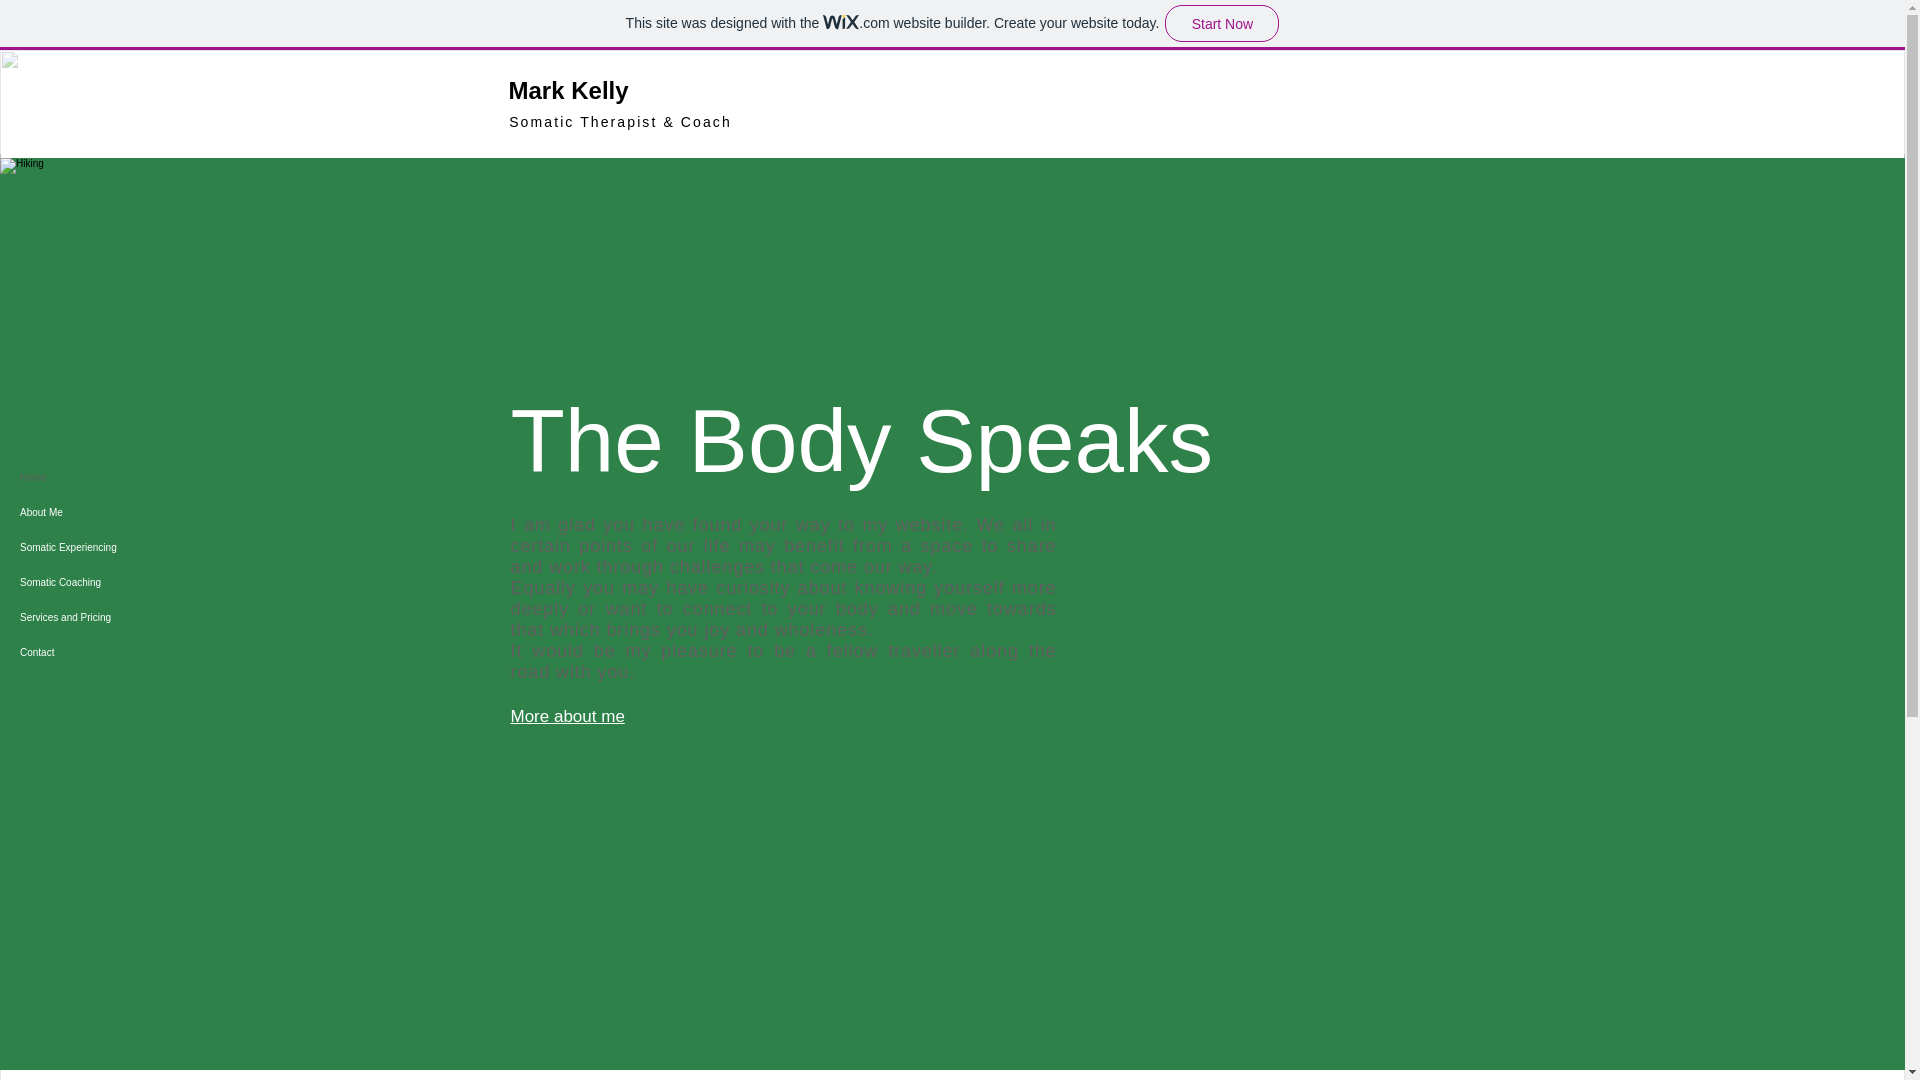 Image resolution: width=1920 pixels, height=1080 pixels. Describe the element at coordinates (567, 716) in the screenshot. I see `More about me` at that location.